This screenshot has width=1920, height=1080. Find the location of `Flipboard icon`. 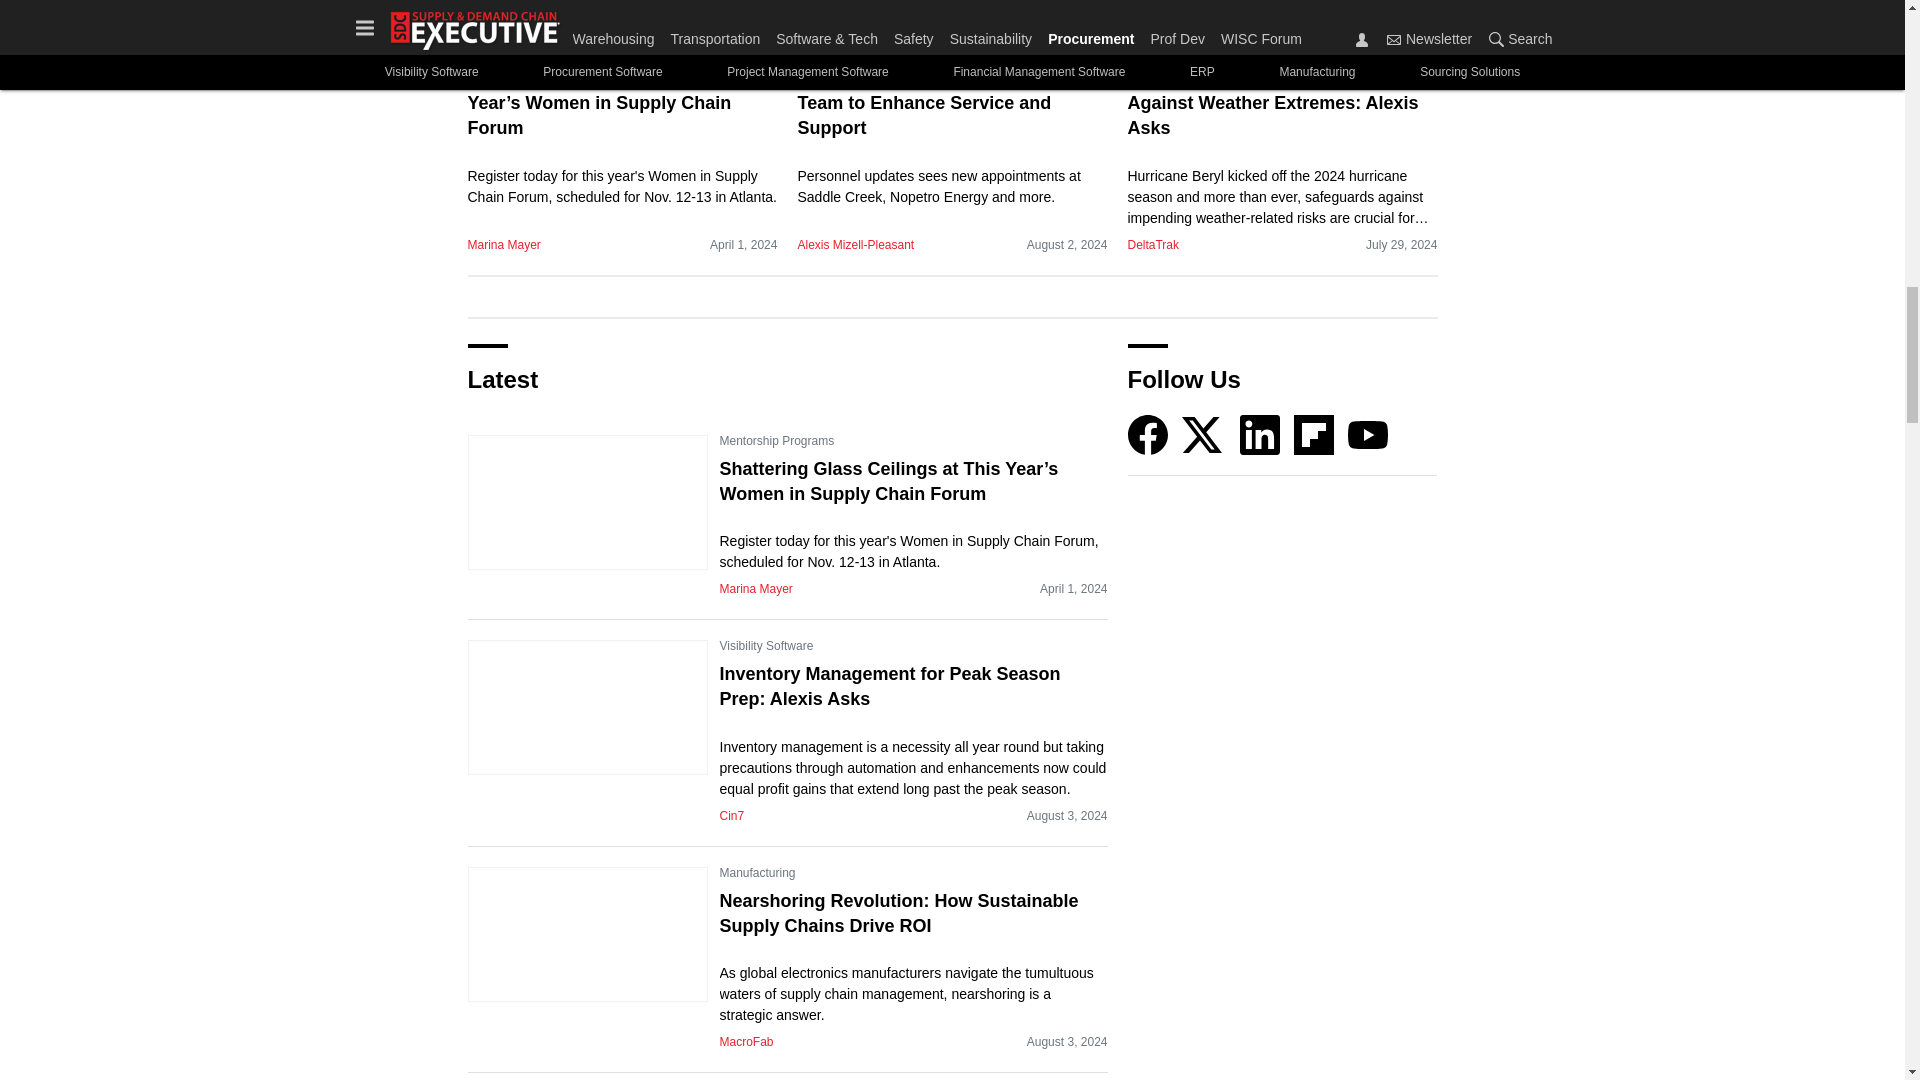

Flipboard icon is located at coordinates (1314, 434).